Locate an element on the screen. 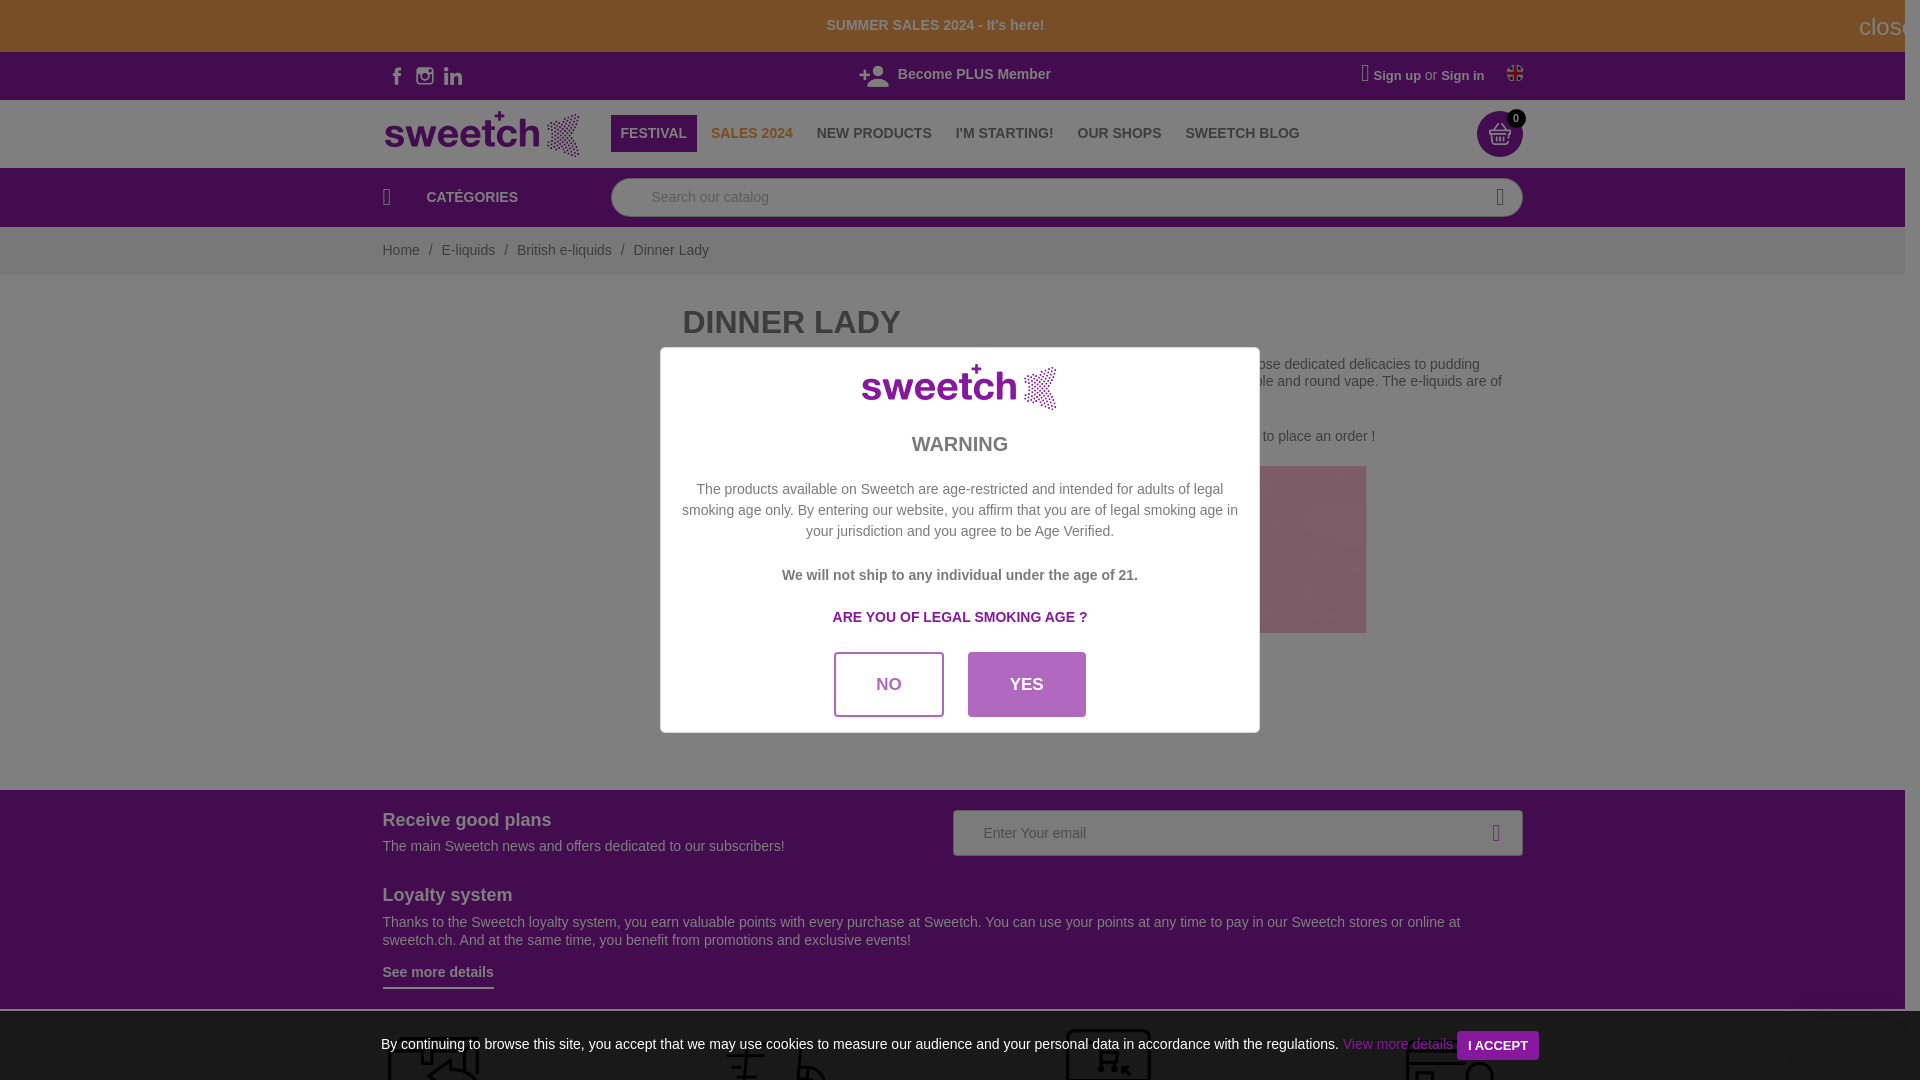 The height and width of the screenshot is (1080, 1920). Facebook is located at coordinates (396, 75).